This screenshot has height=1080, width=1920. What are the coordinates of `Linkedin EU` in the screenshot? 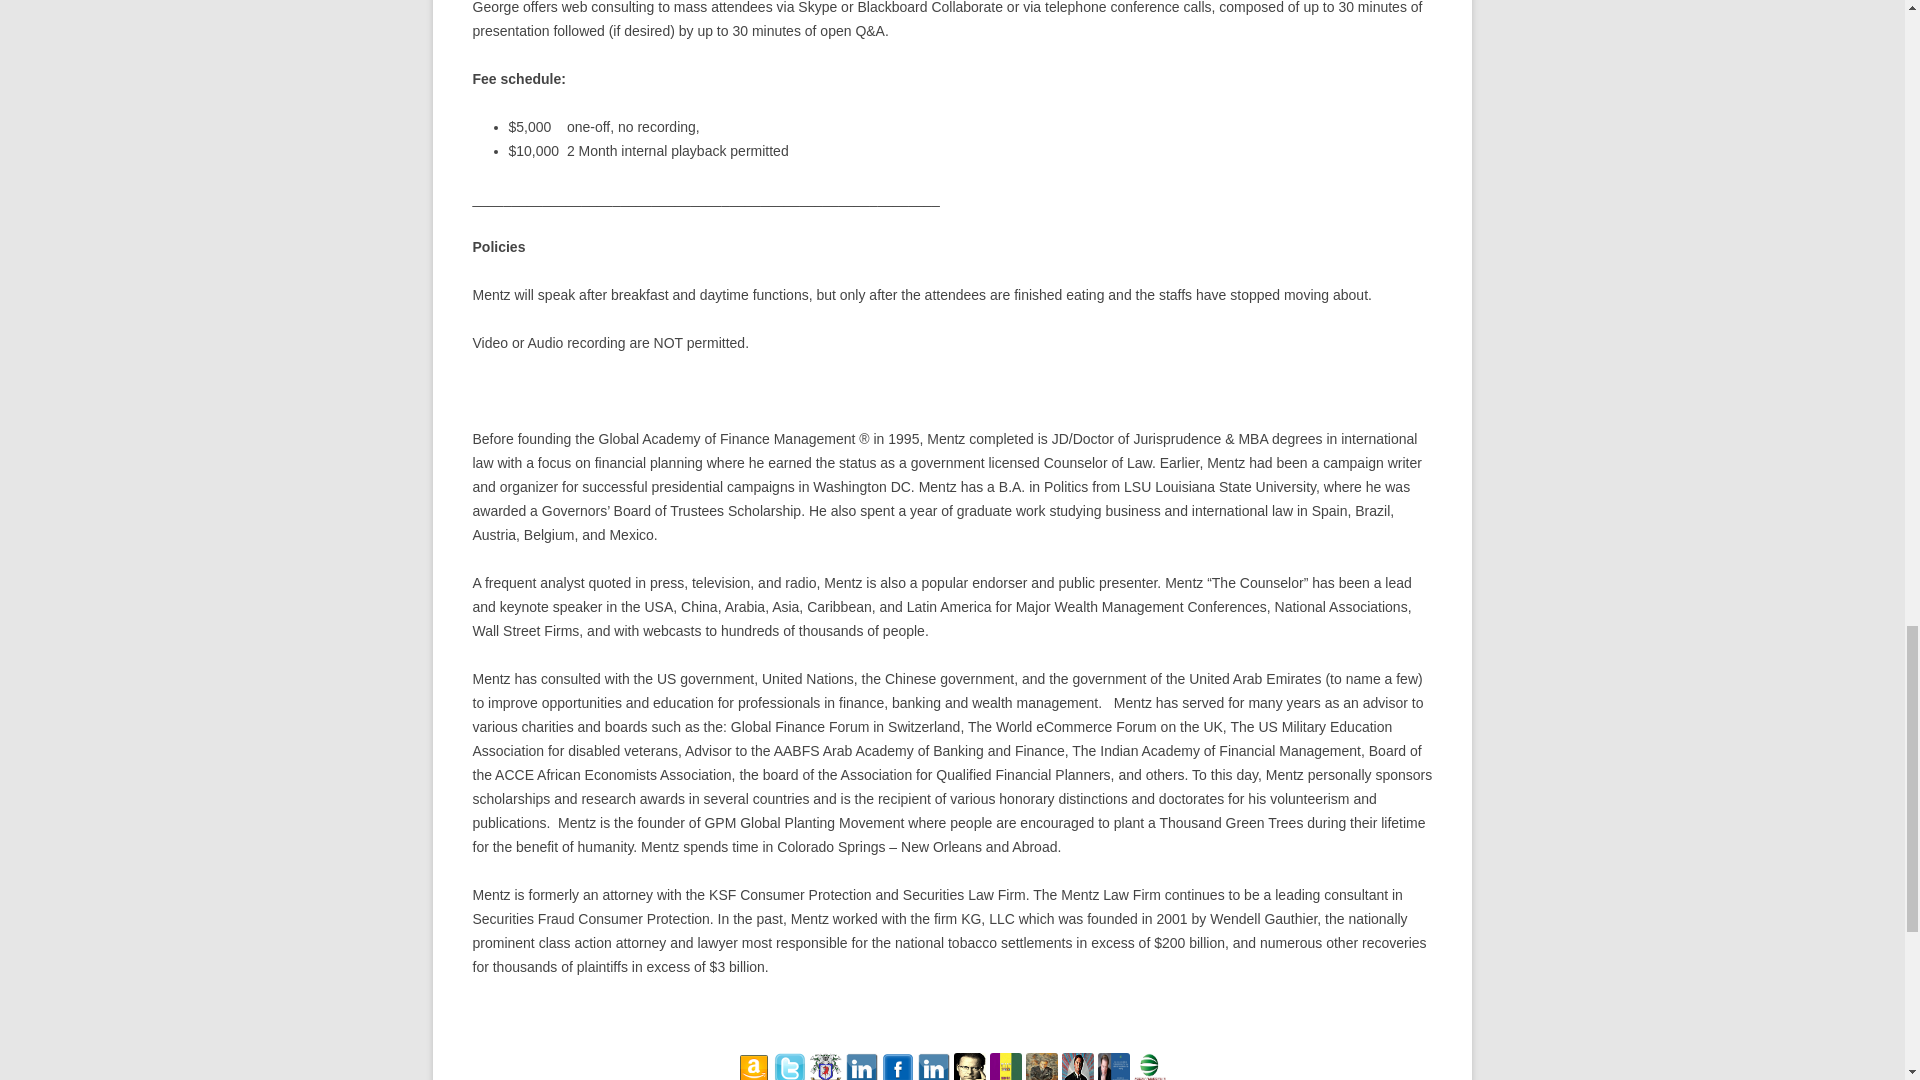 It's located at (934, 1076).